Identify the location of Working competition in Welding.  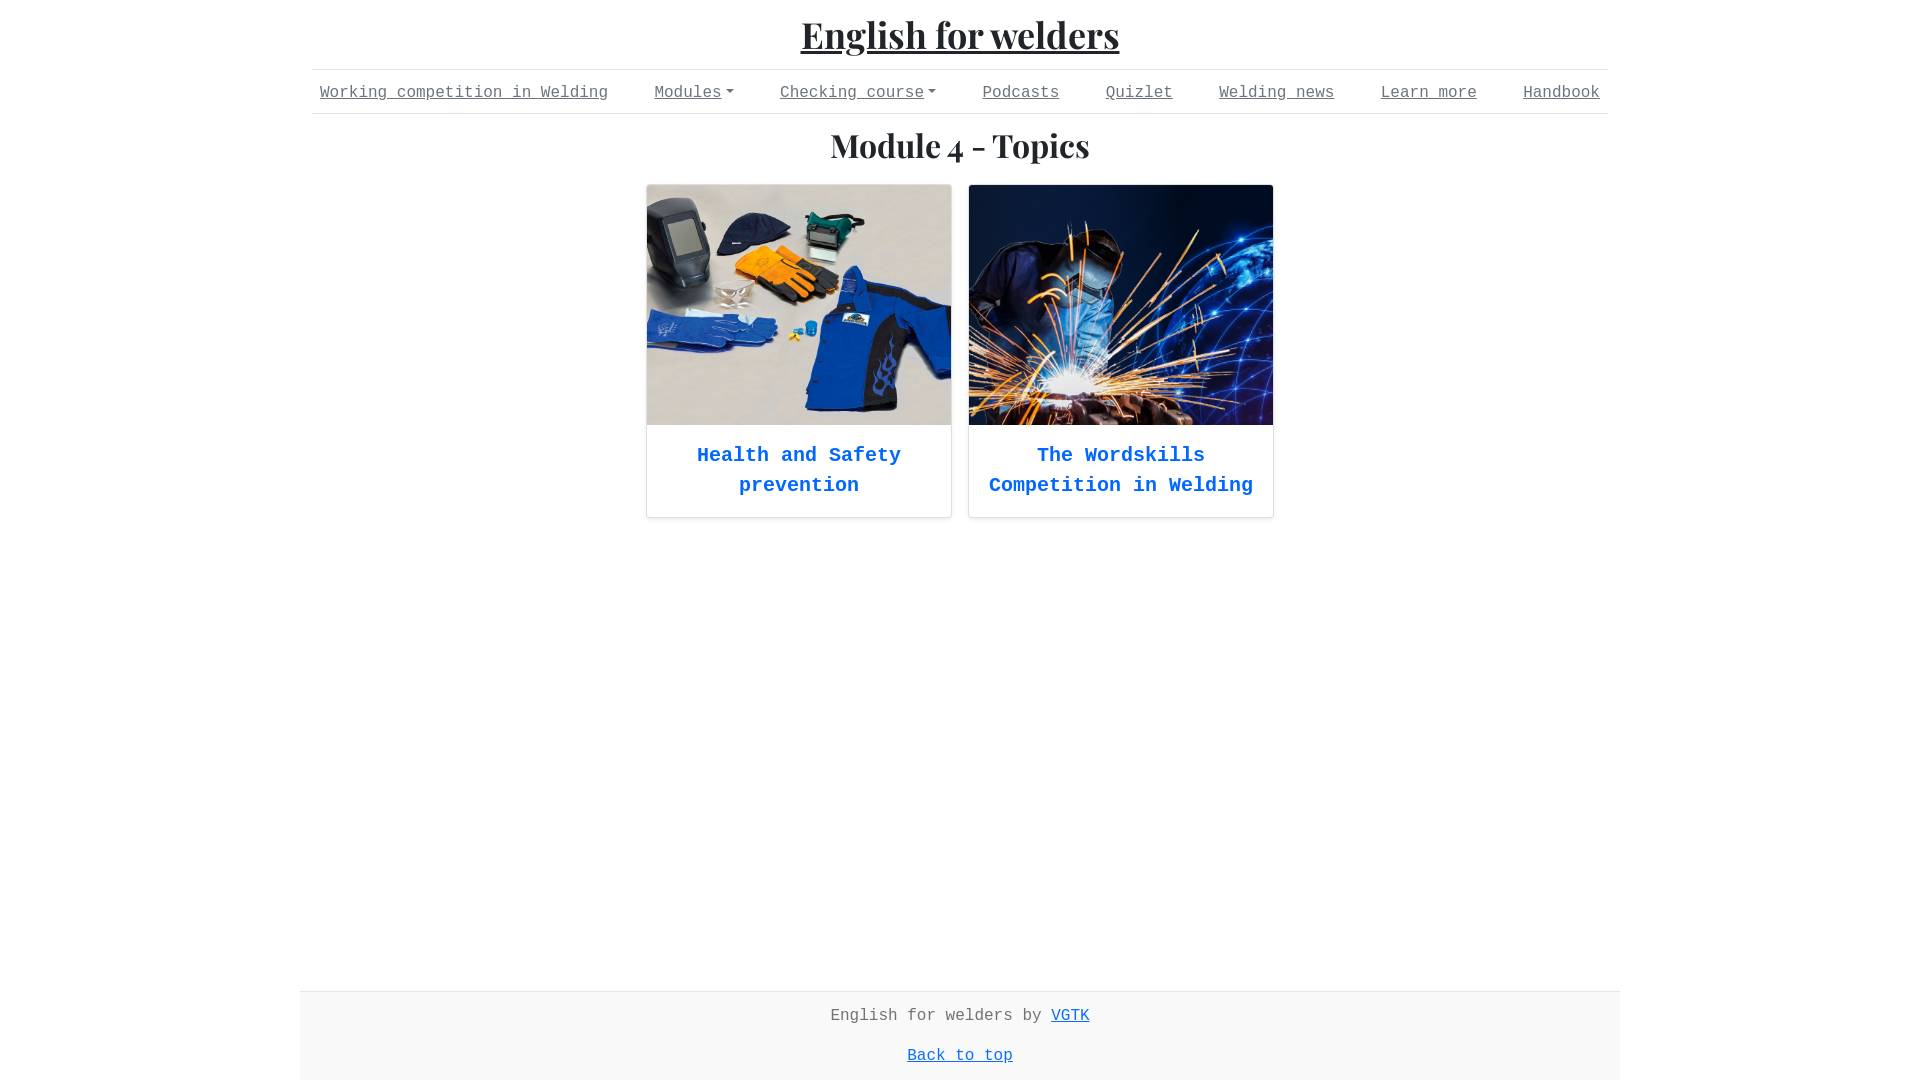
(464, 93).